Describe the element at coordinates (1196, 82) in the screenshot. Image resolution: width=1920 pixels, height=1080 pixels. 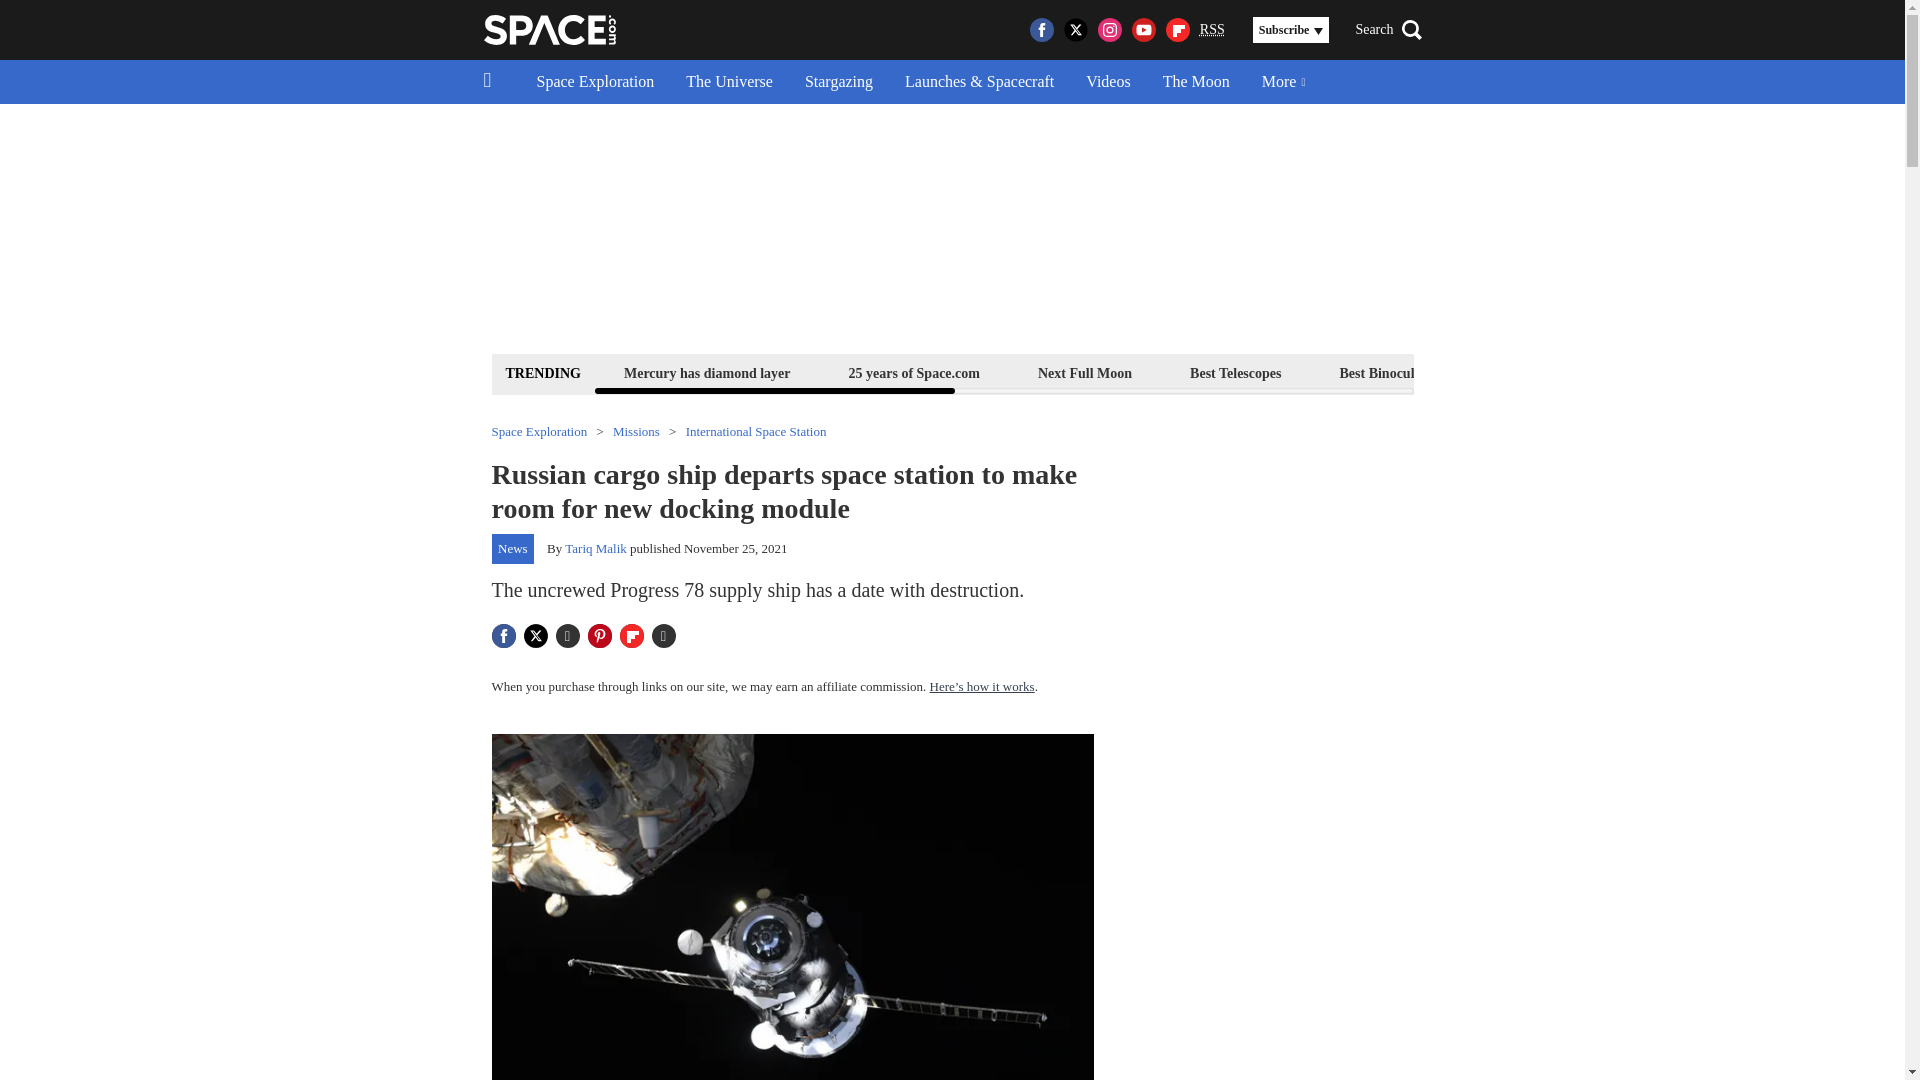
I see `The Moon` at that location.